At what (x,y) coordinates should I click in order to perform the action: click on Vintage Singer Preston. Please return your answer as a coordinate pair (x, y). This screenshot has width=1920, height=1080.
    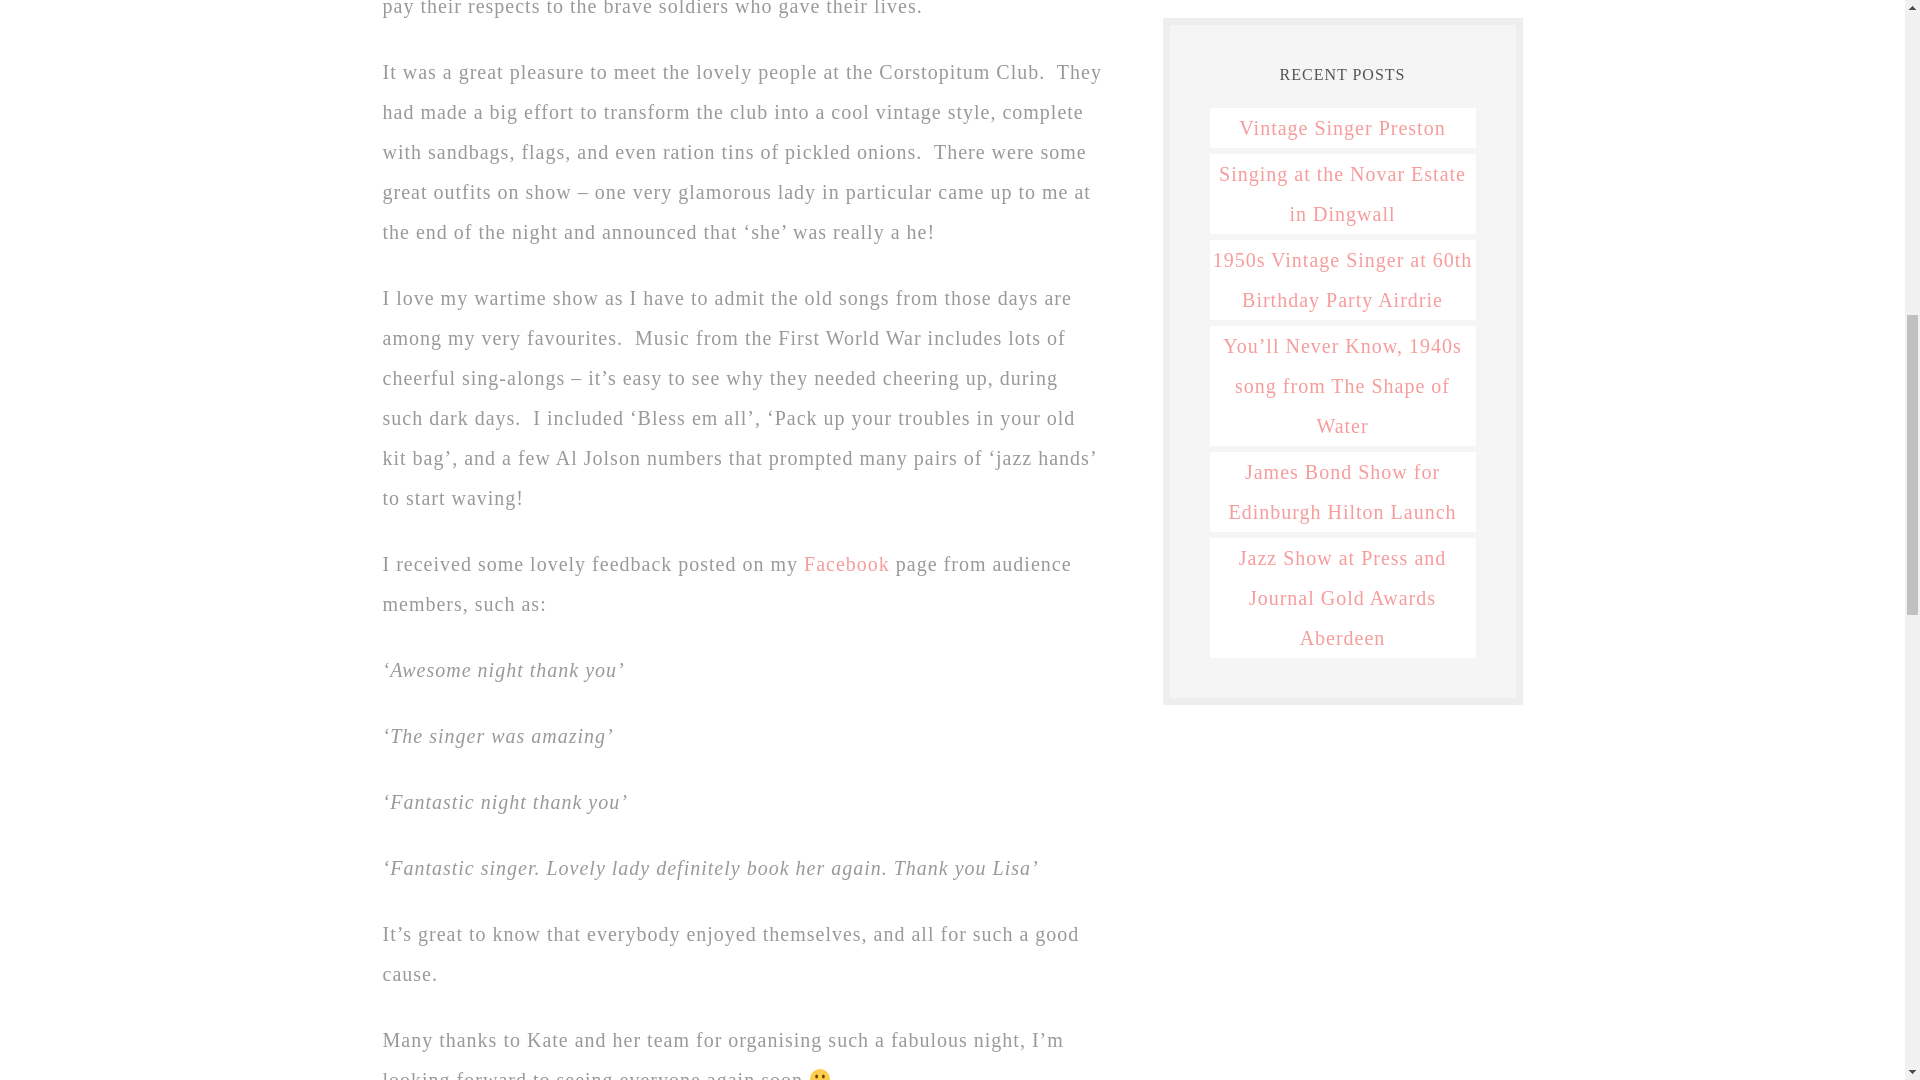
    Looking at the image, I should click on (1342, 128).